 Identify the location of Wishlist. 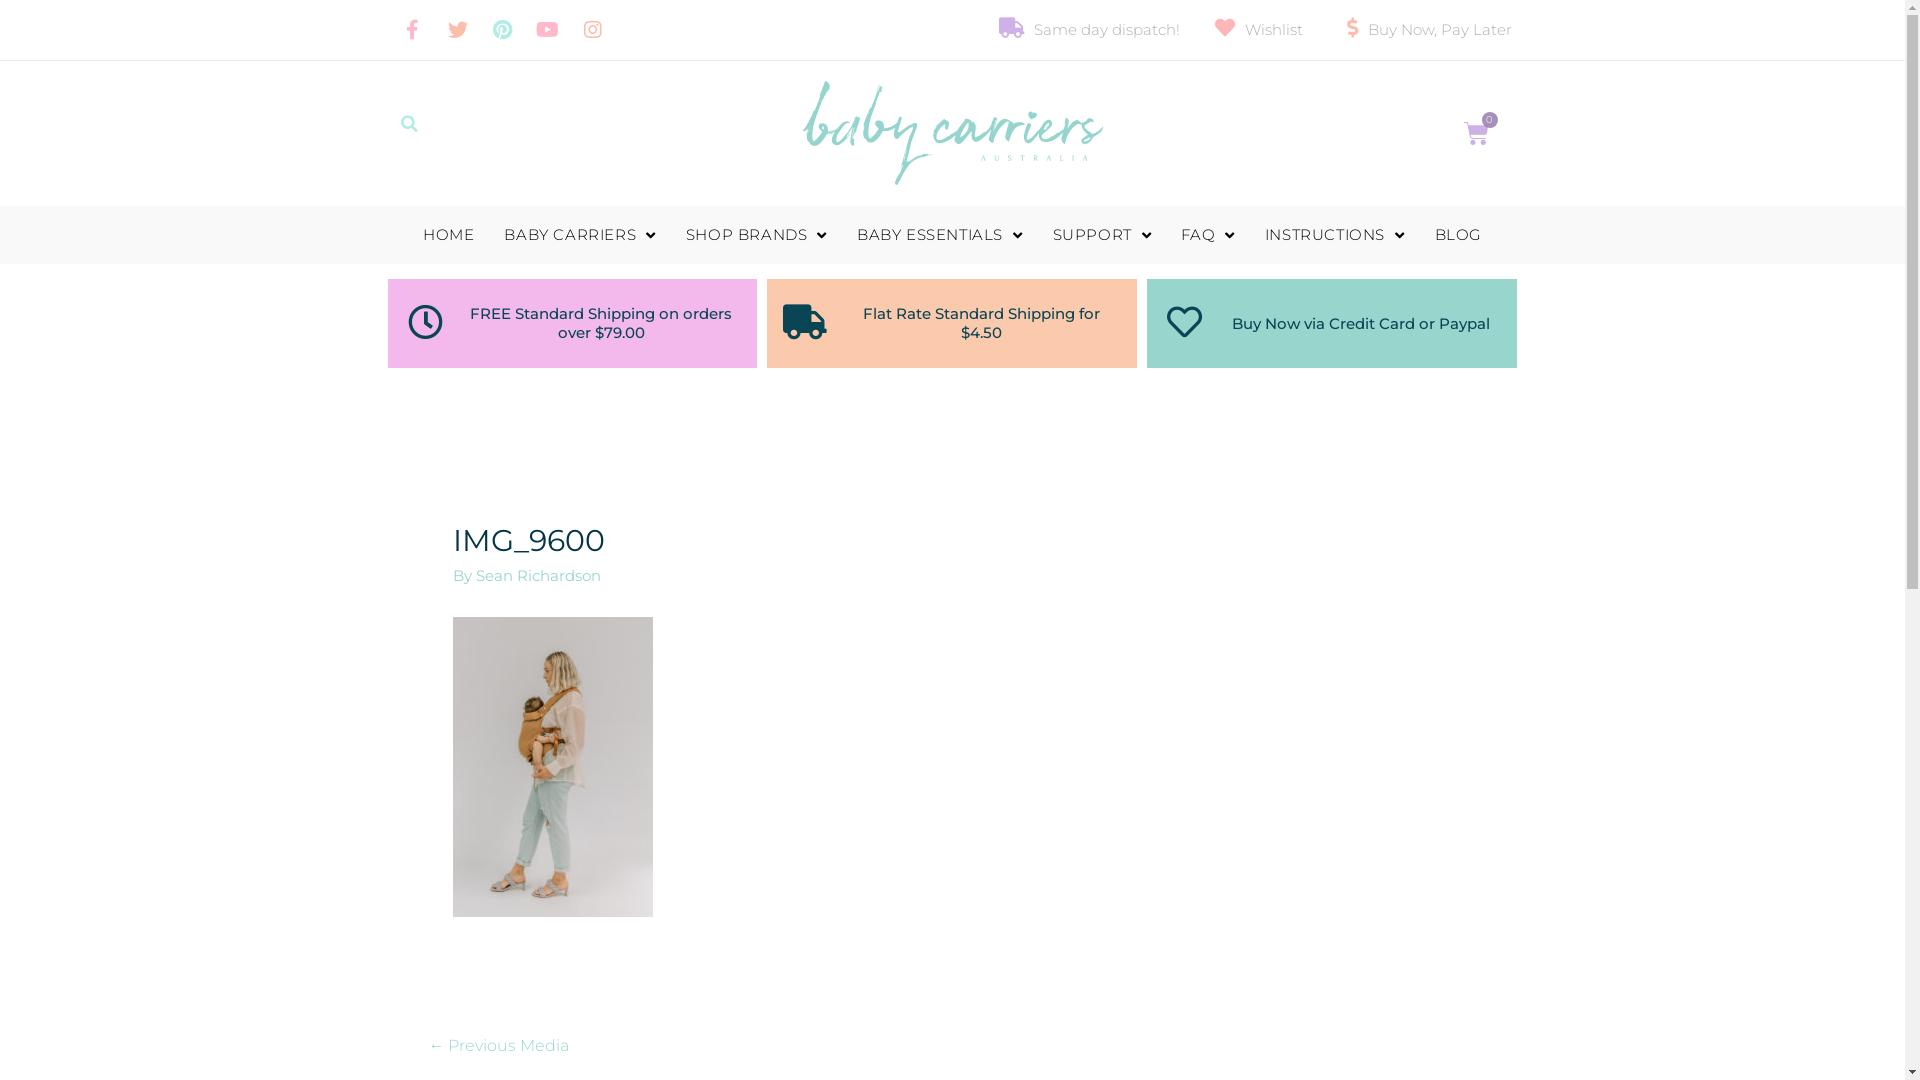
(1256, 30).